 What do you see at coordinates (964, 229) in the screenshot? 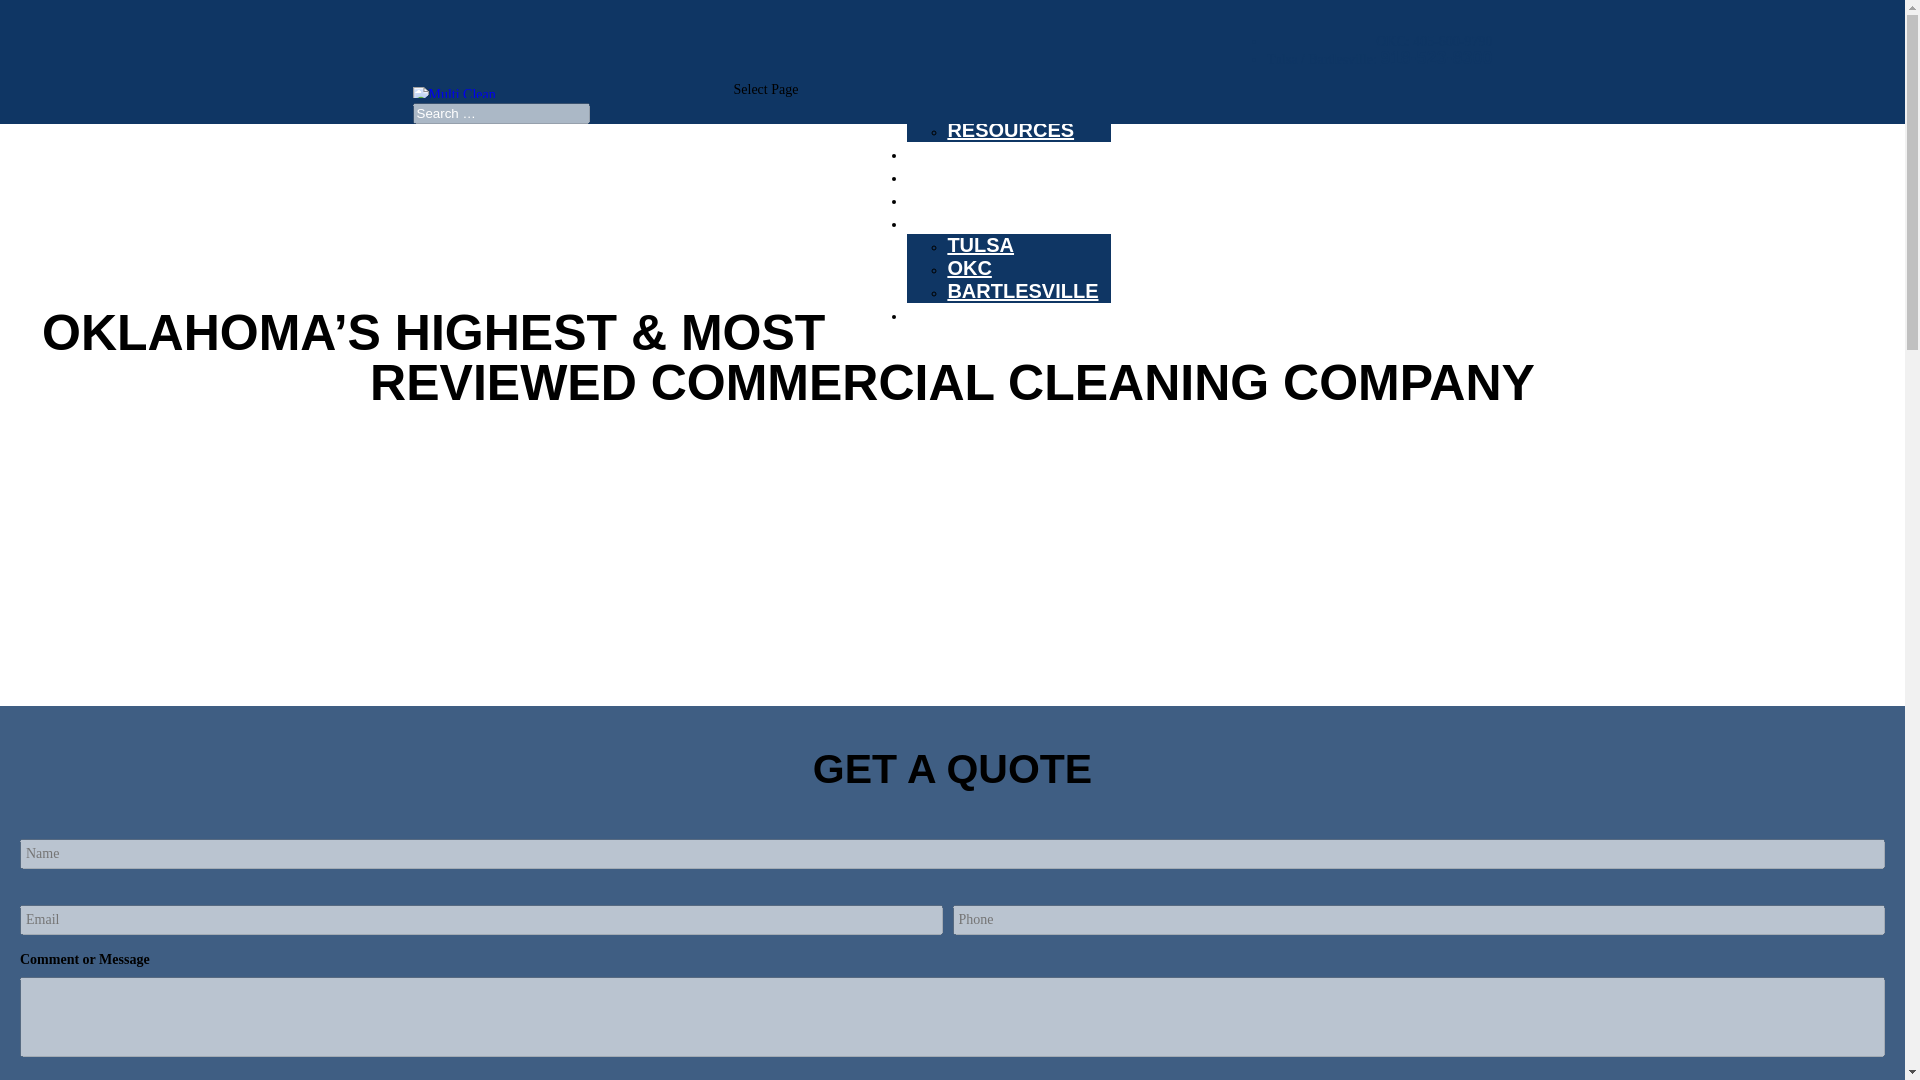
I see `LOCATIONS` at bounding box center [964, 229].